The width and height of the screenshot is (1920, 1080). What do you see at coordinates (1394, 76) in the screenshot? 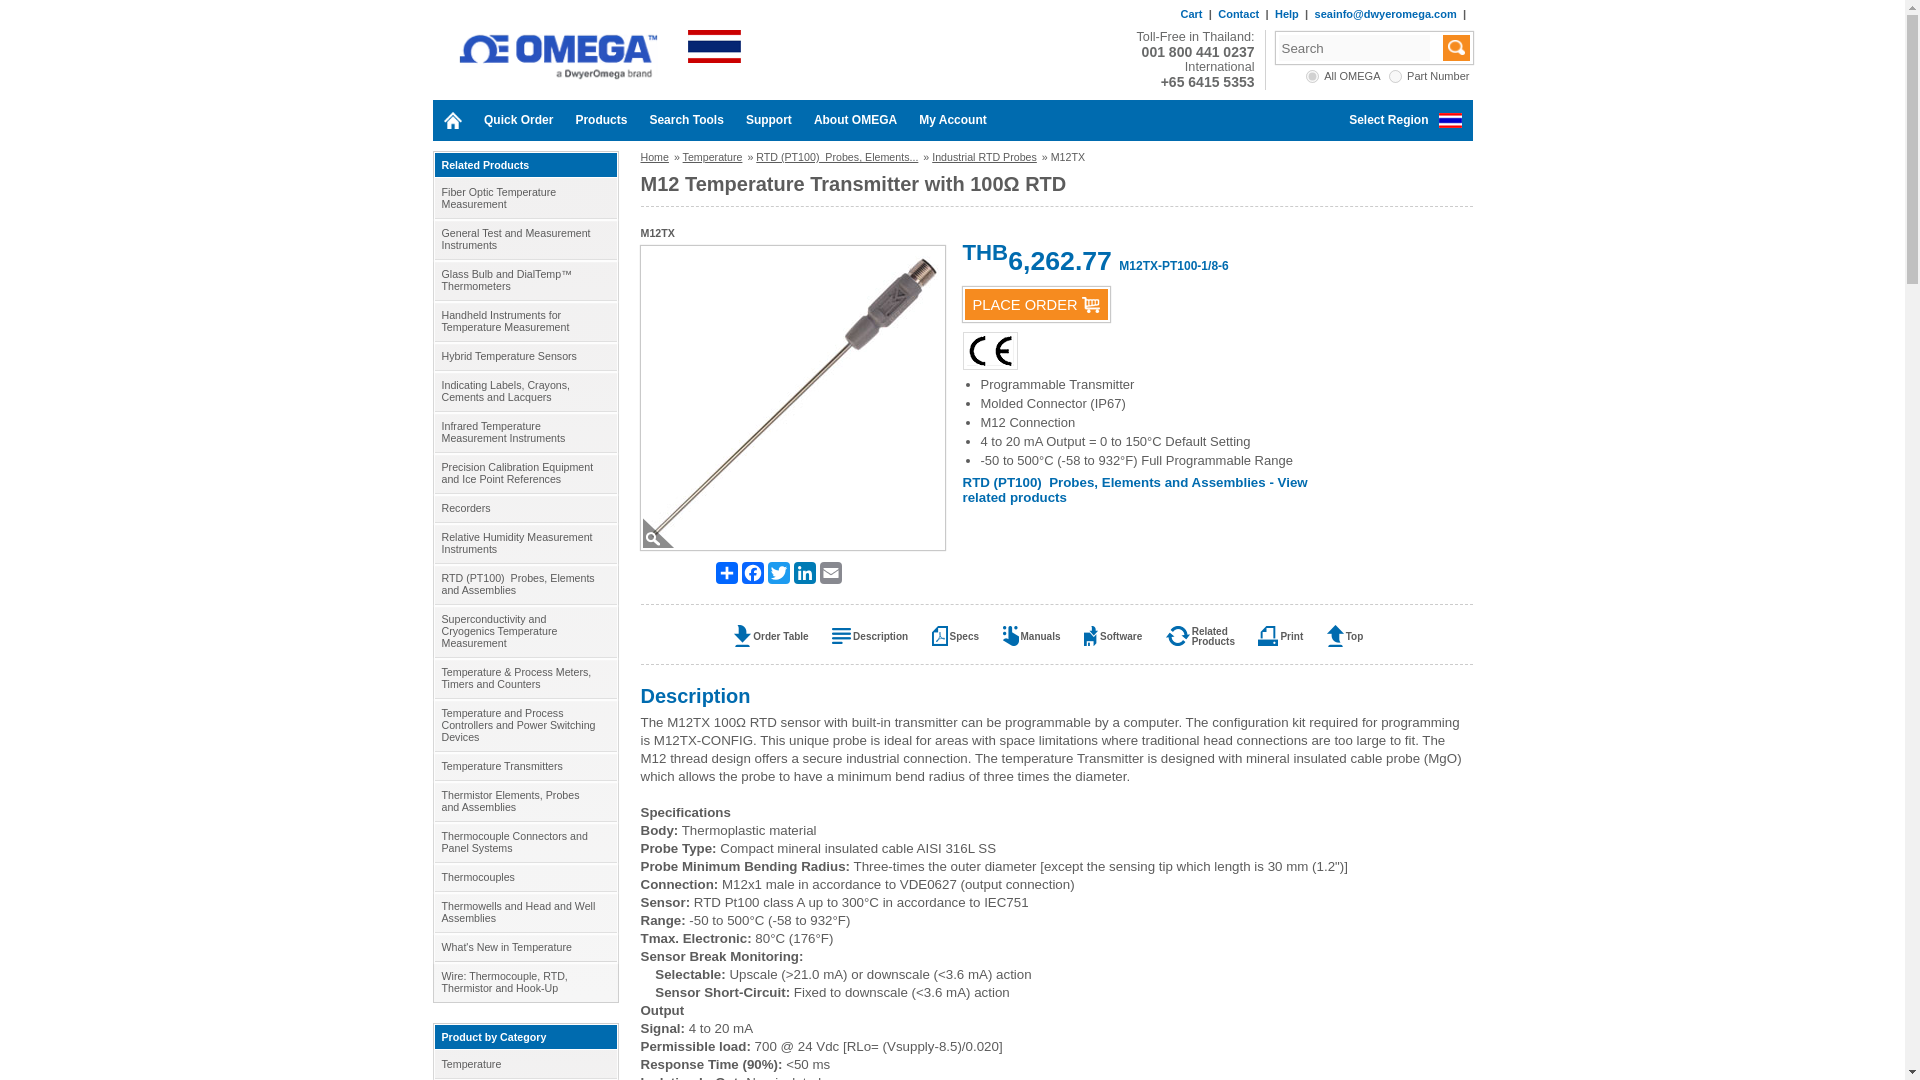
I see `pn` at bounding box center [1394, 76].